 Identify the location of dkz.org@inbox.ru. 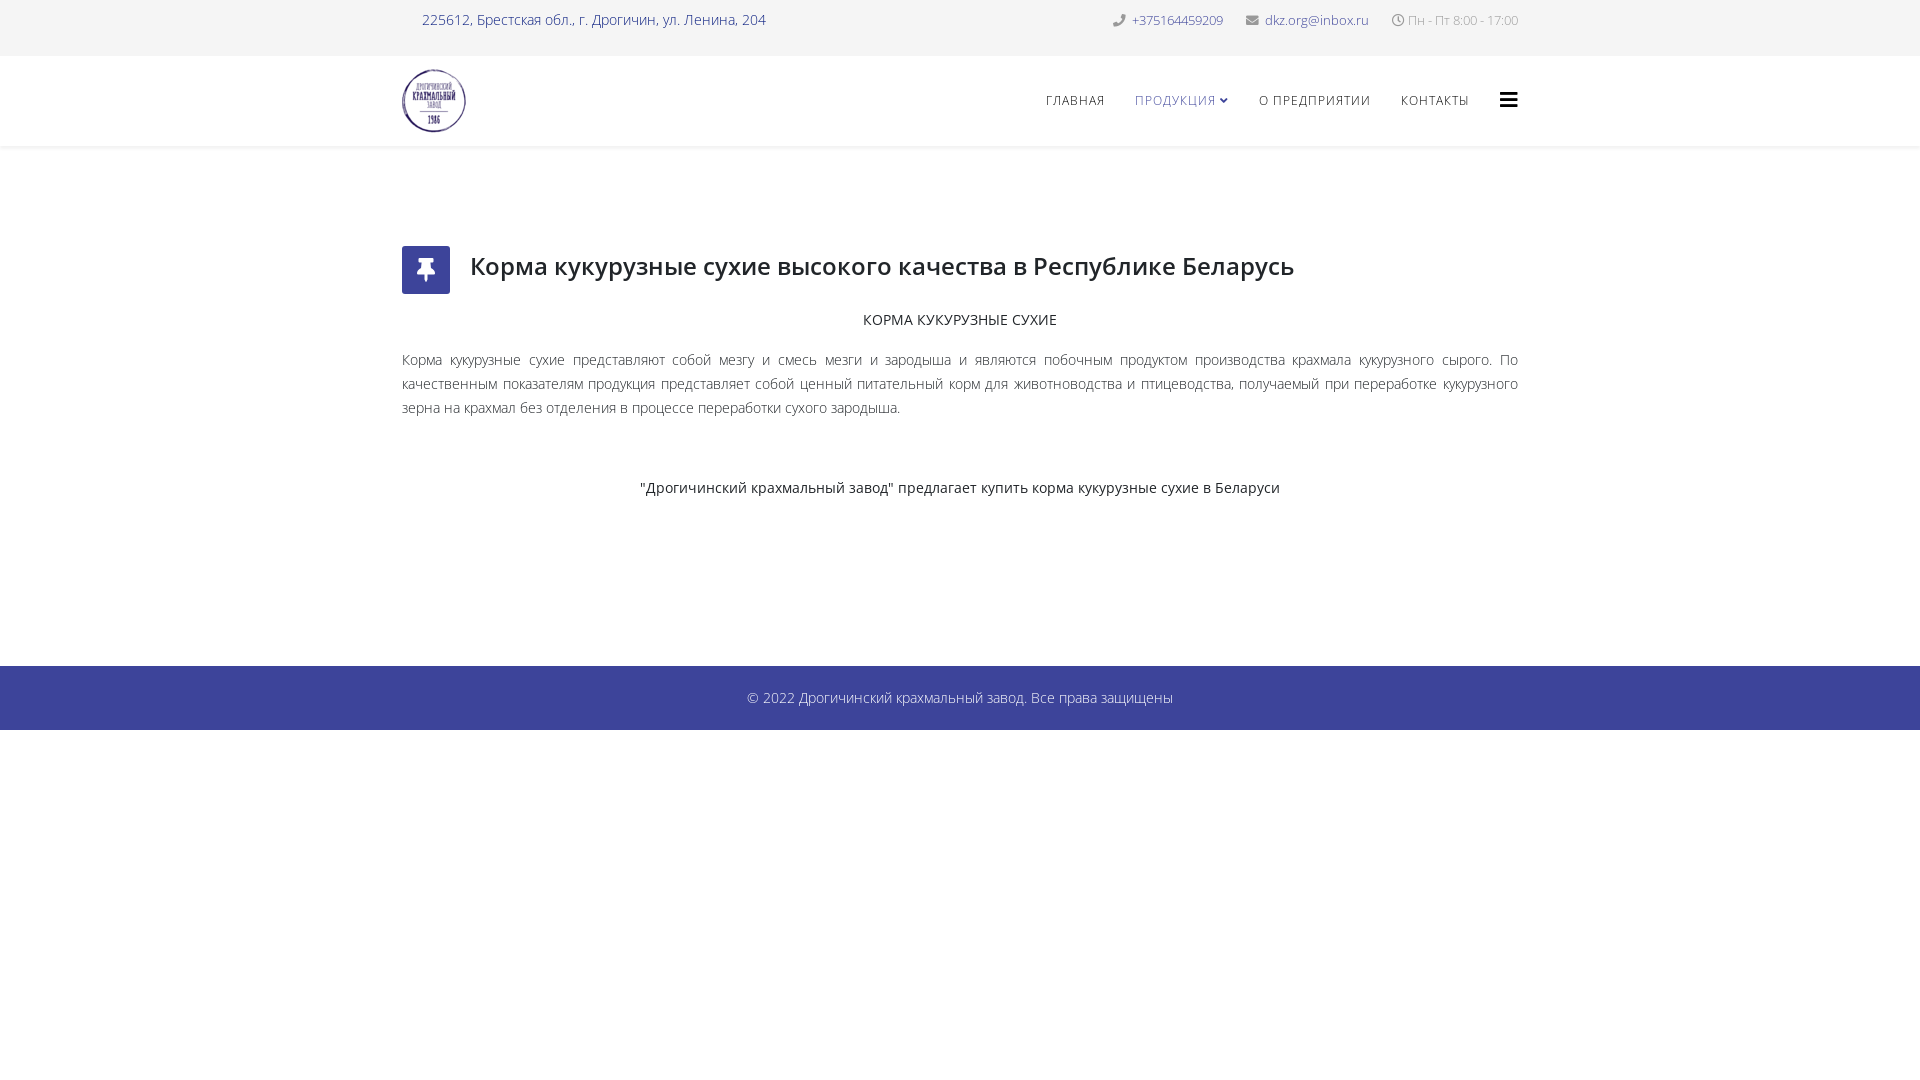
(1317, 20).